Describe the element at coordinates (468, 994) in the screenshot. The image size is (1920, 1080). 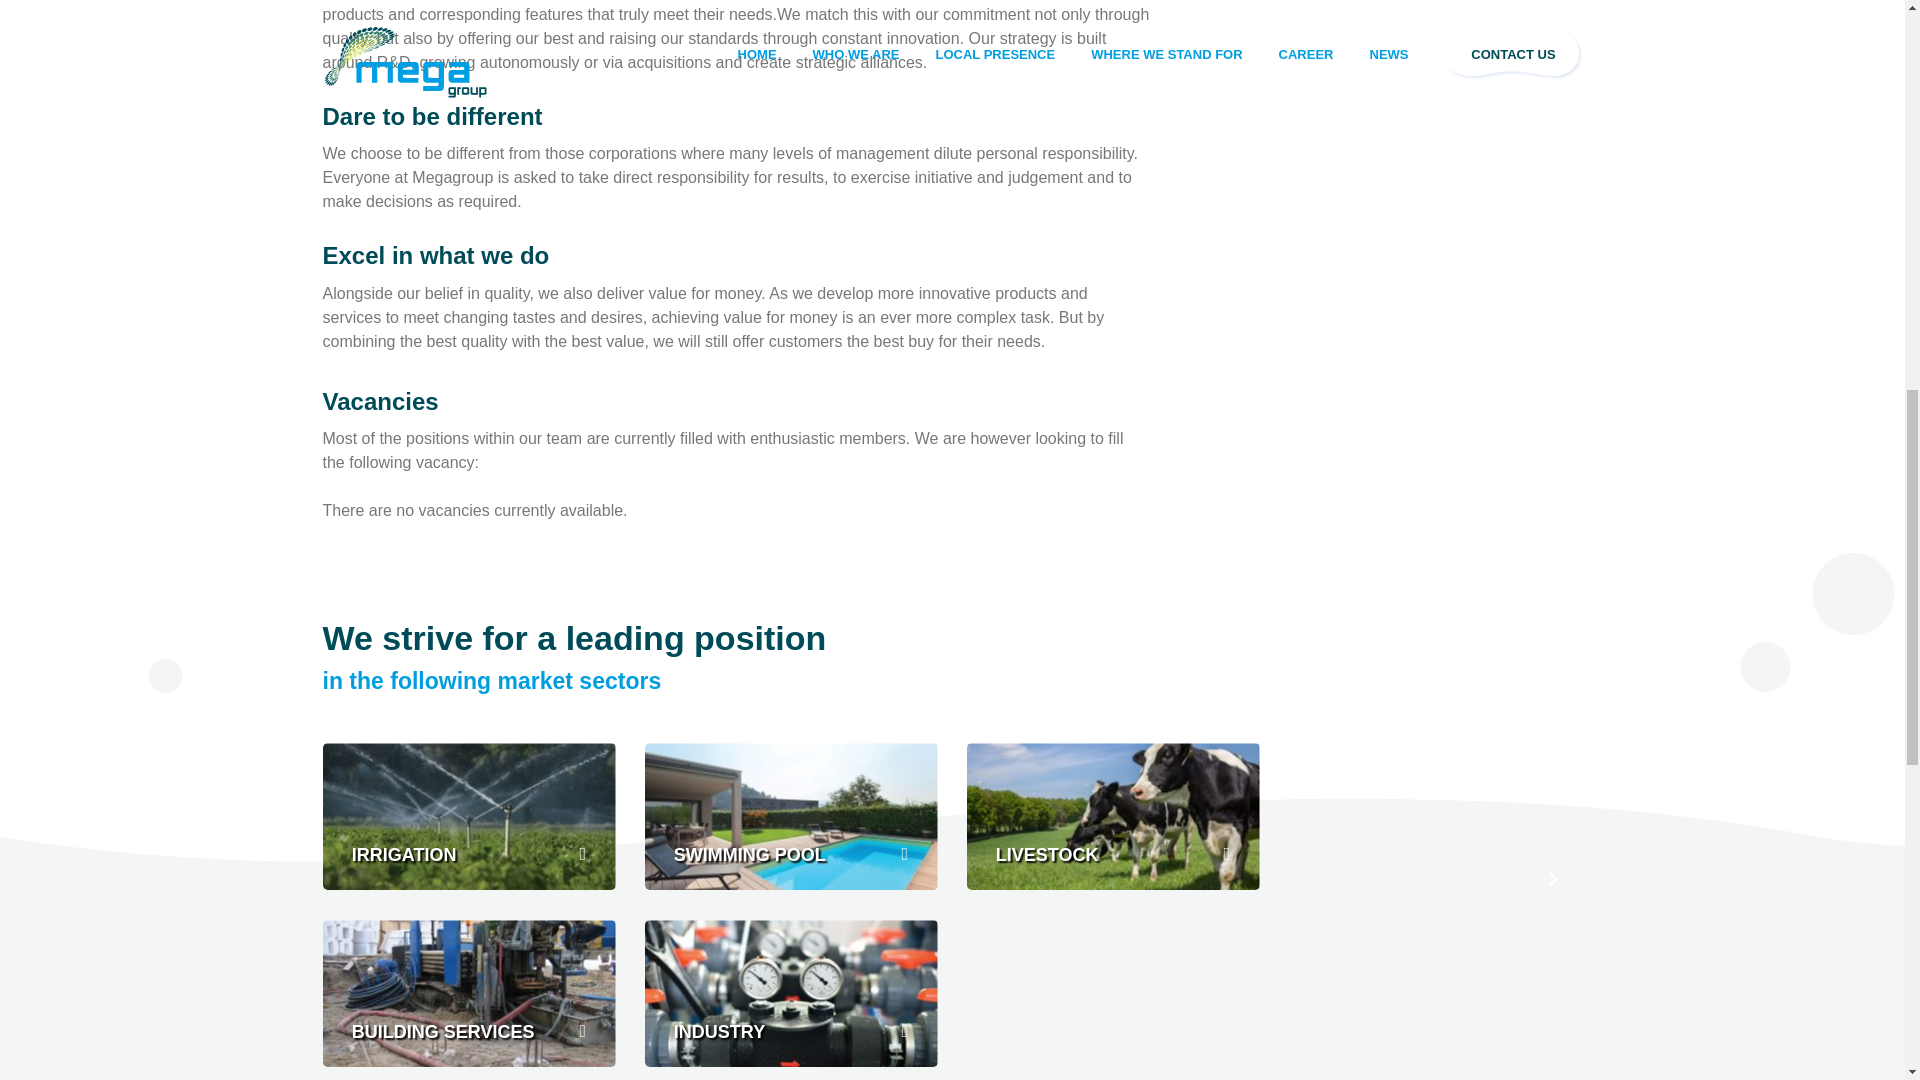
I see `Building services` at that location.